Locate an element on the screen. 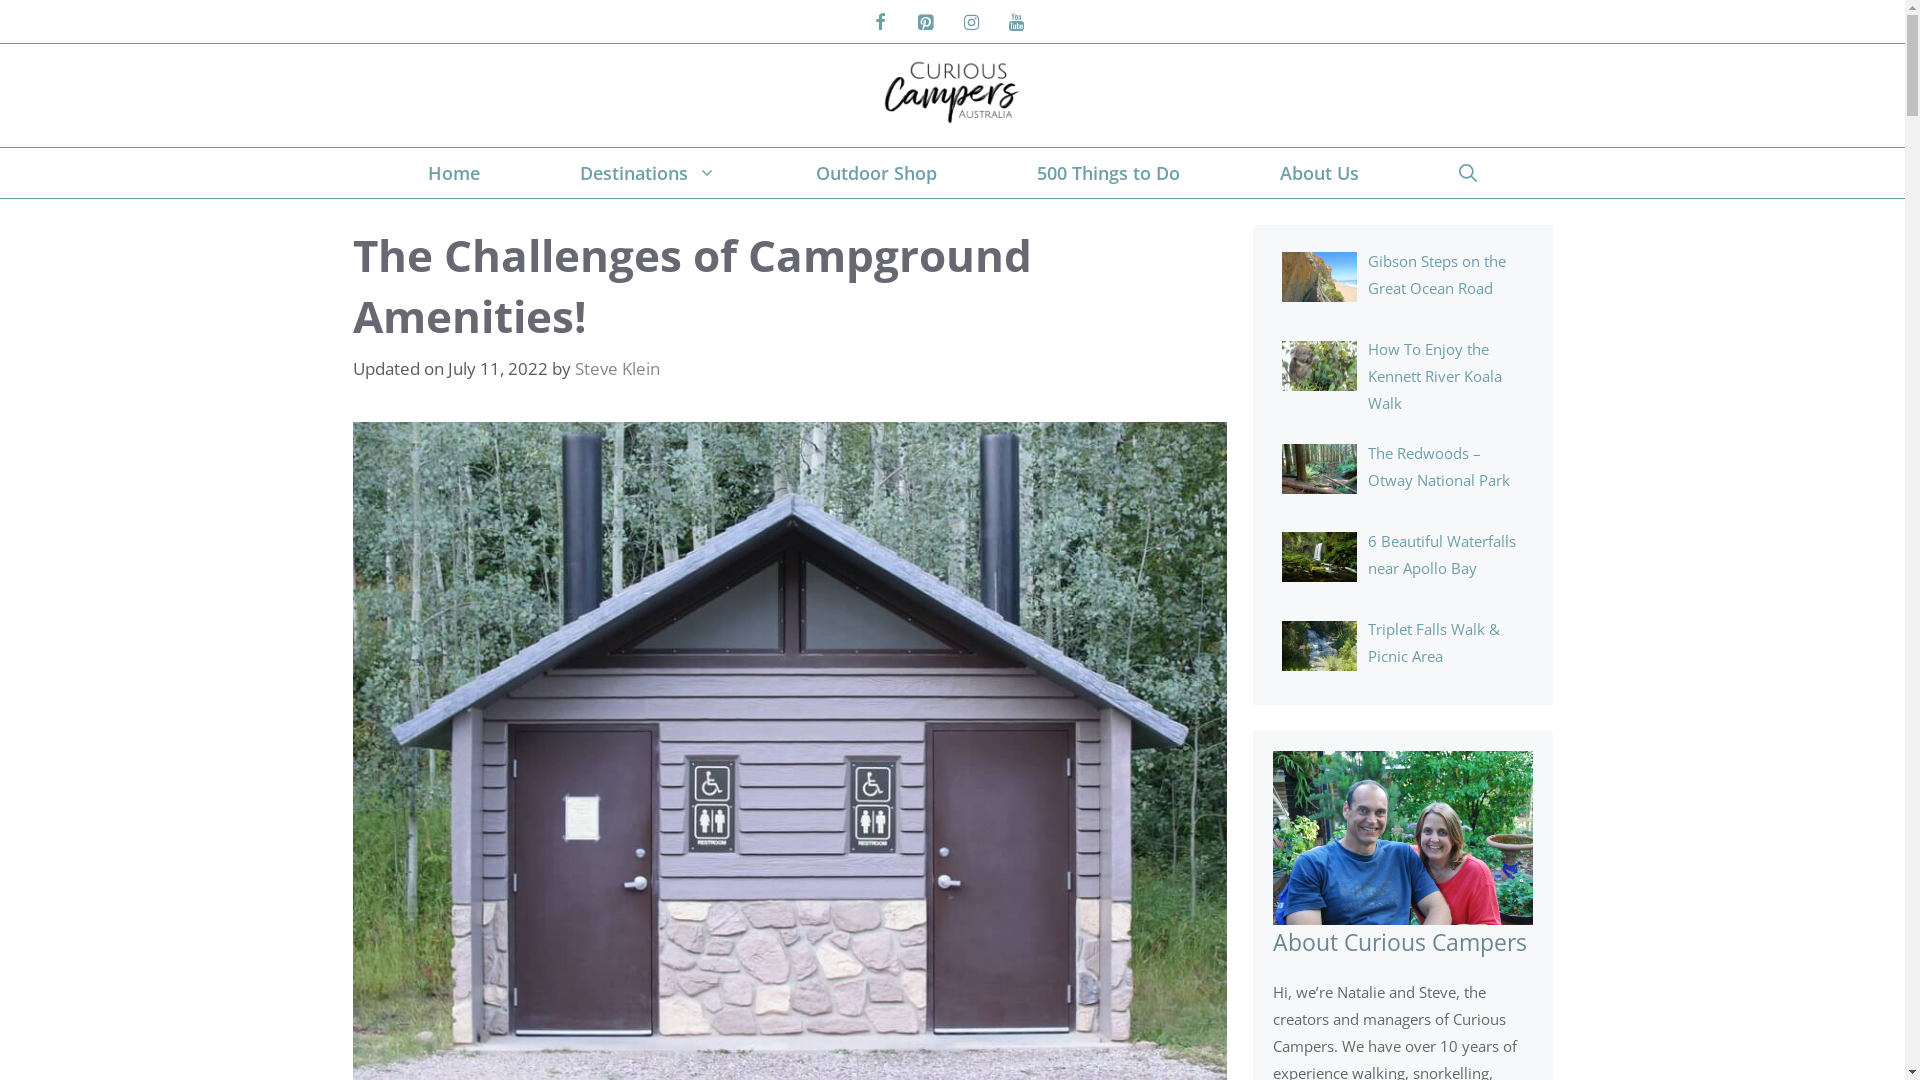  Steve Klein is located at coordinates (616, 368).